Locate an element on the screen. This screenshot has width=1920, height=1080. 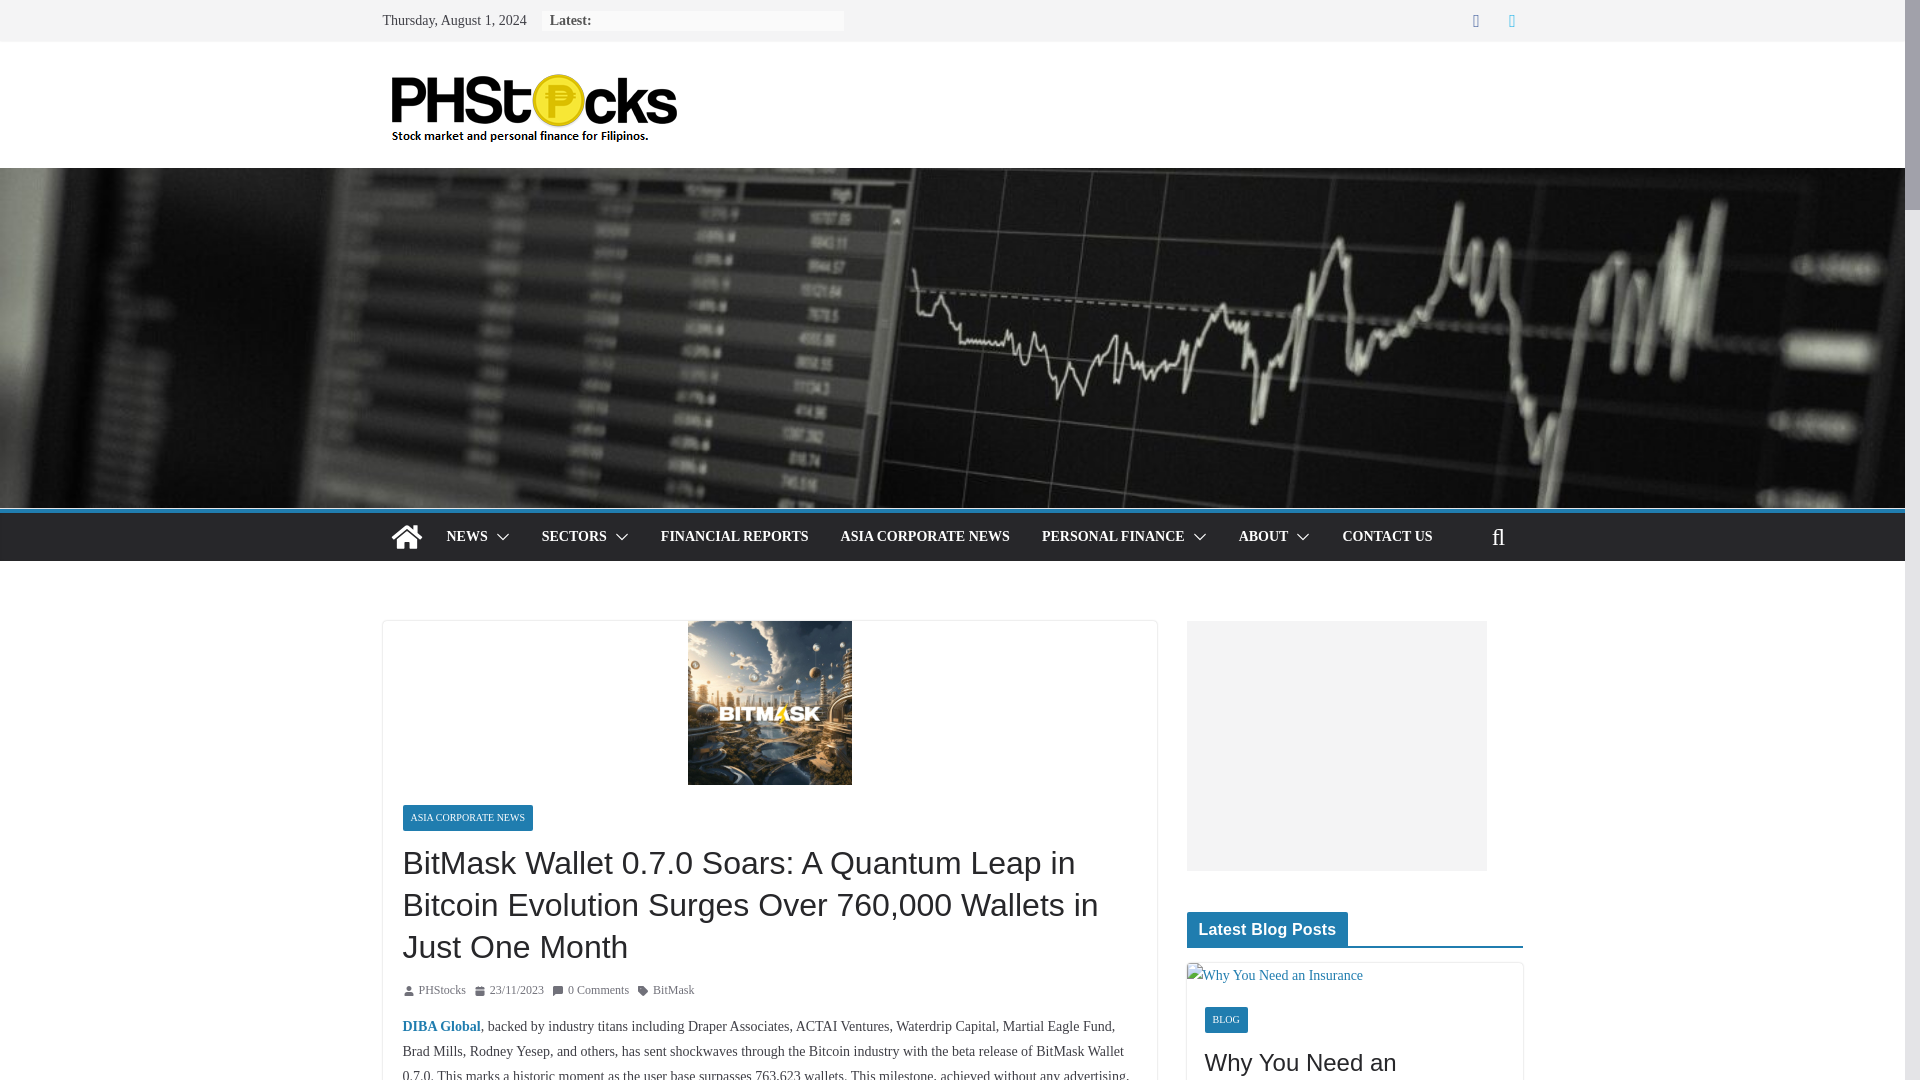
ABOUT is located at coordinates (1263, 536).